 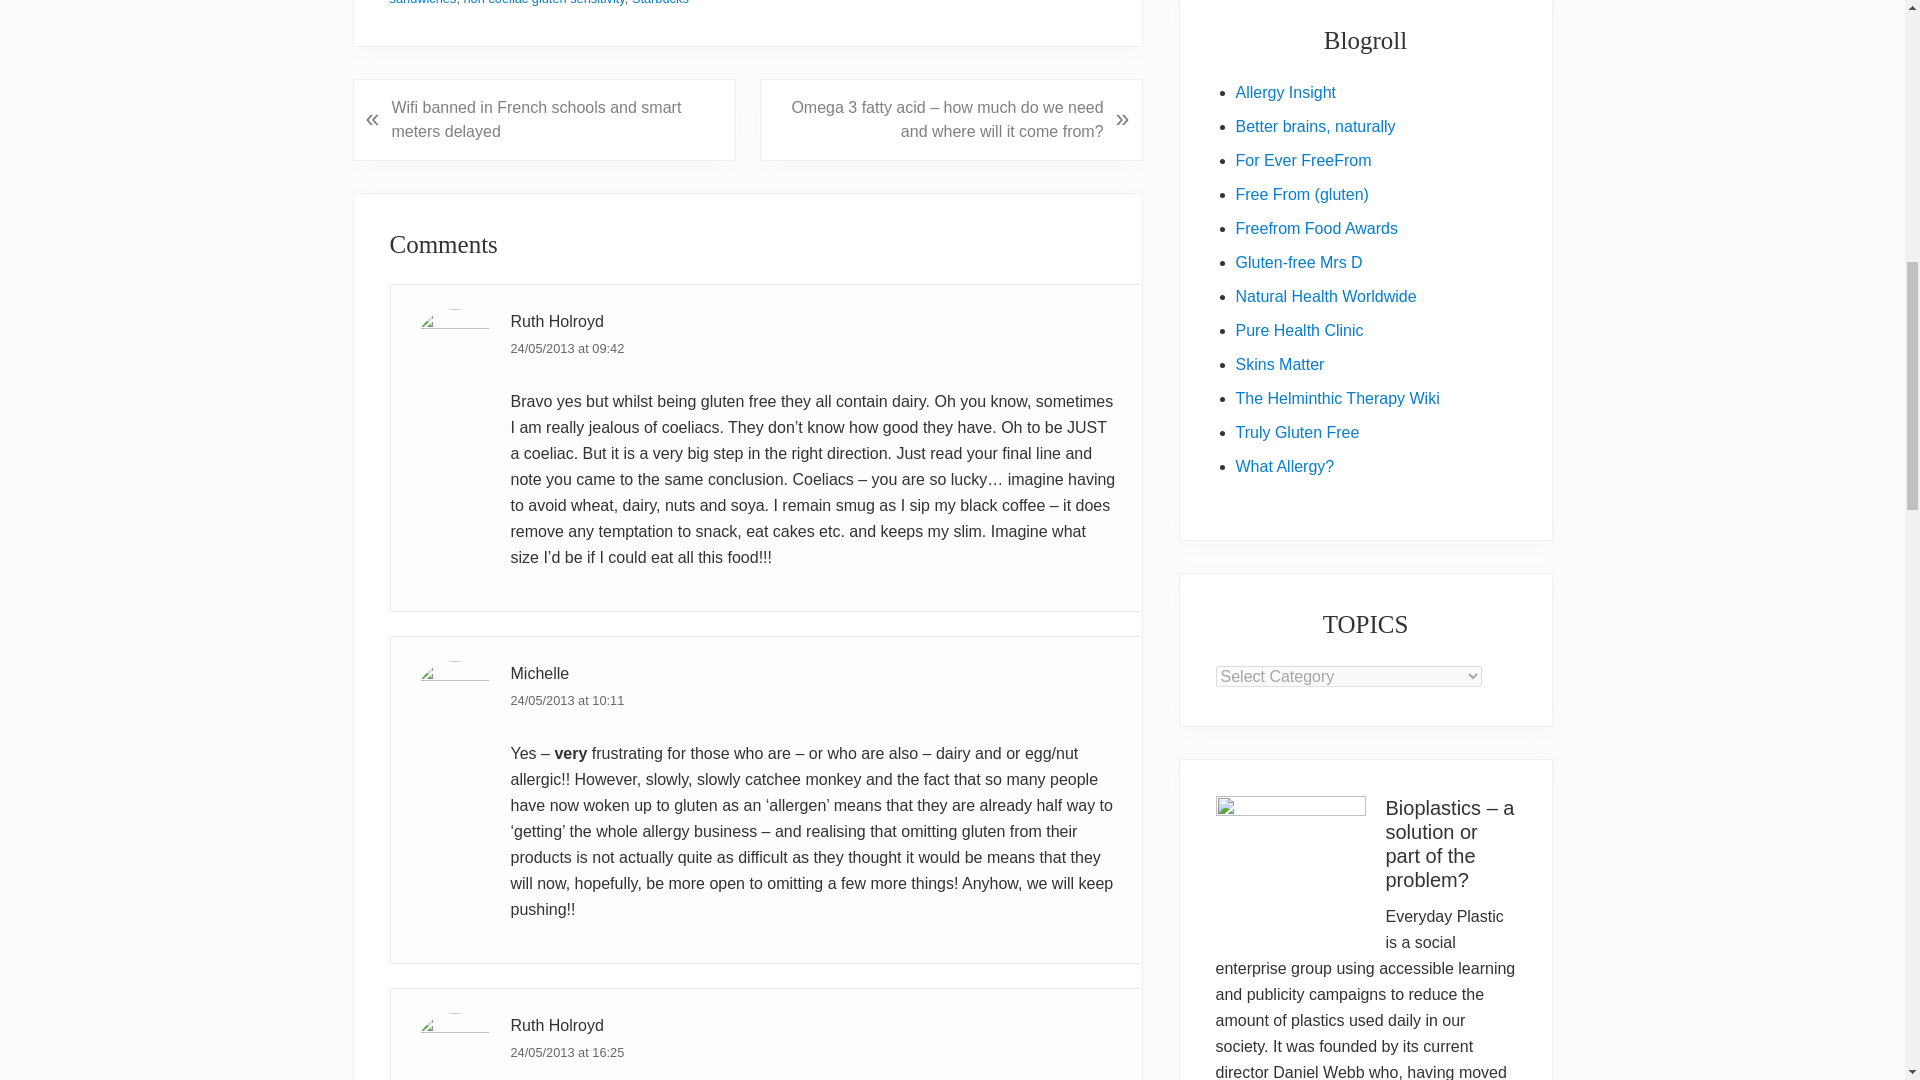 I want to click on free from food awards website, so click(x=1316, y=228).